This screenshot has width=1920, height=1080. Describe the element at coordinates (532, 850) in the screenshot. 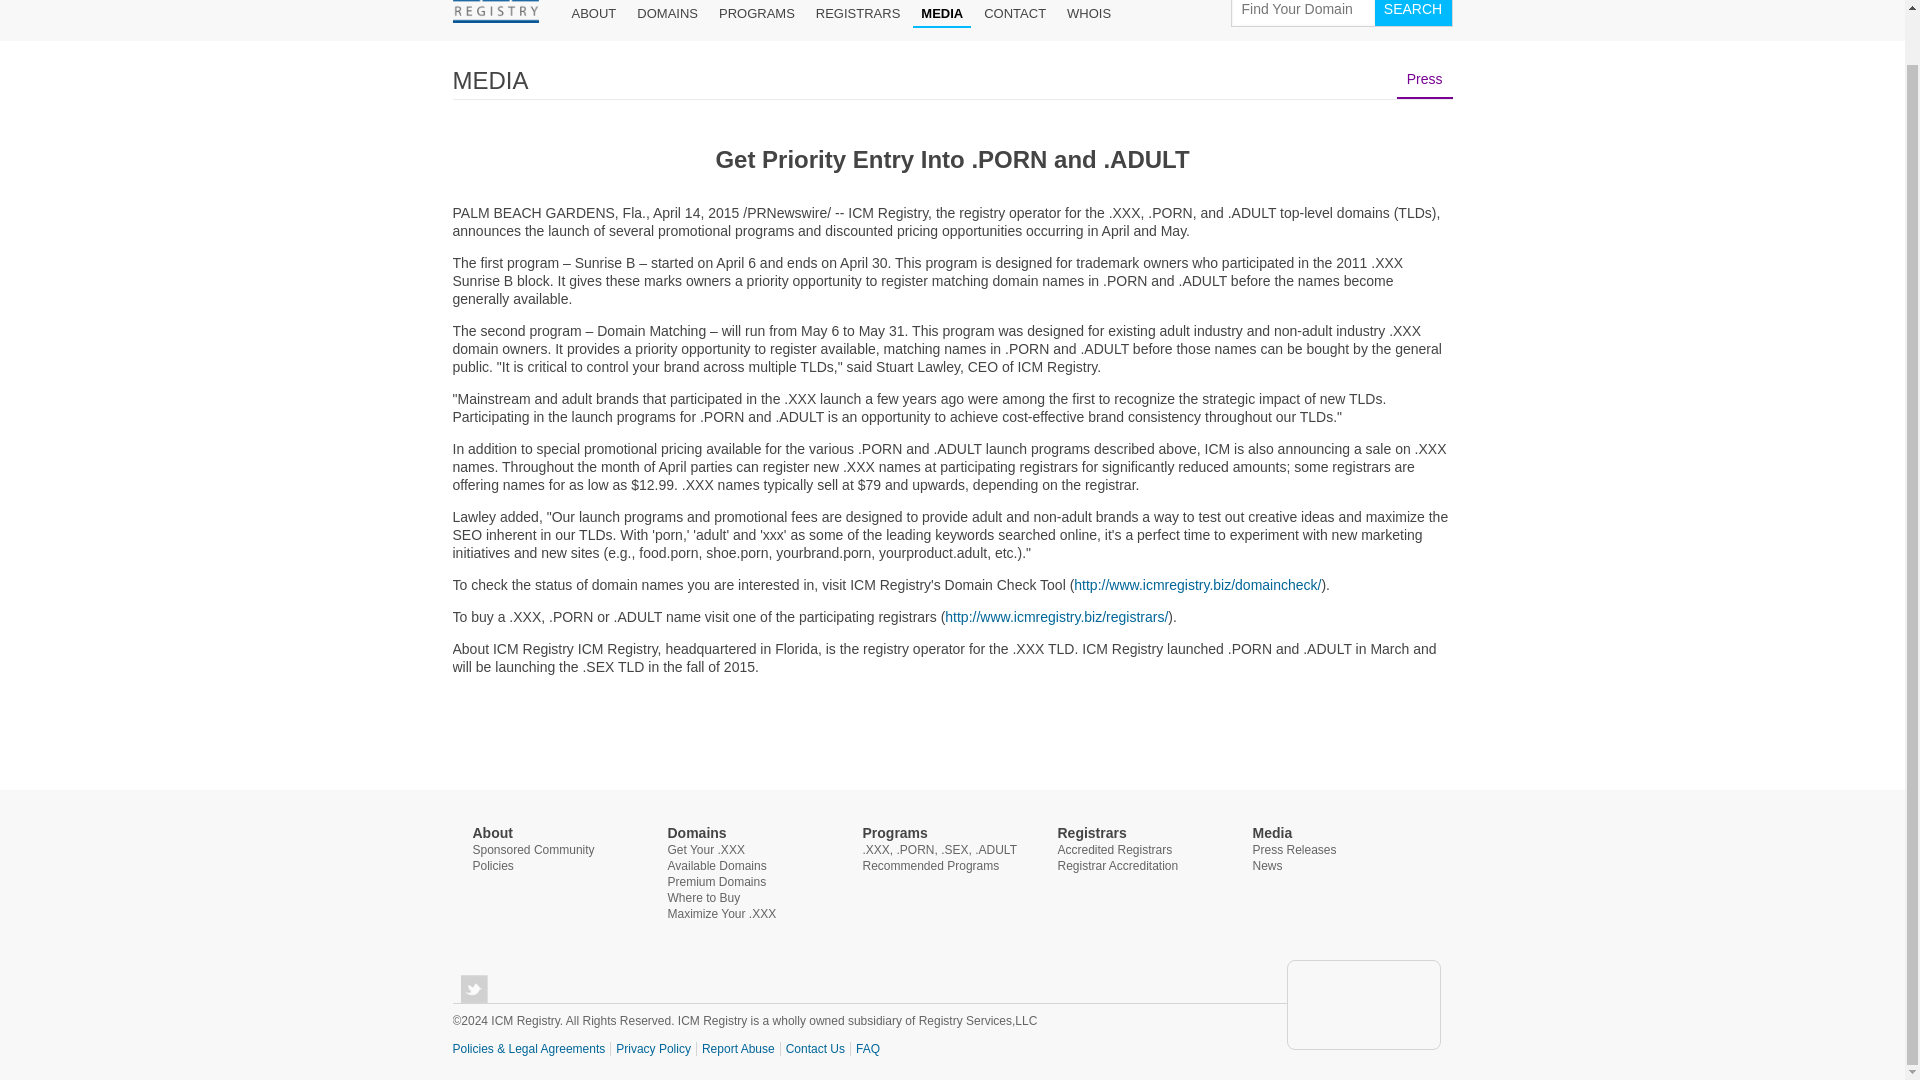

I see `Sponsored Community` at that location.